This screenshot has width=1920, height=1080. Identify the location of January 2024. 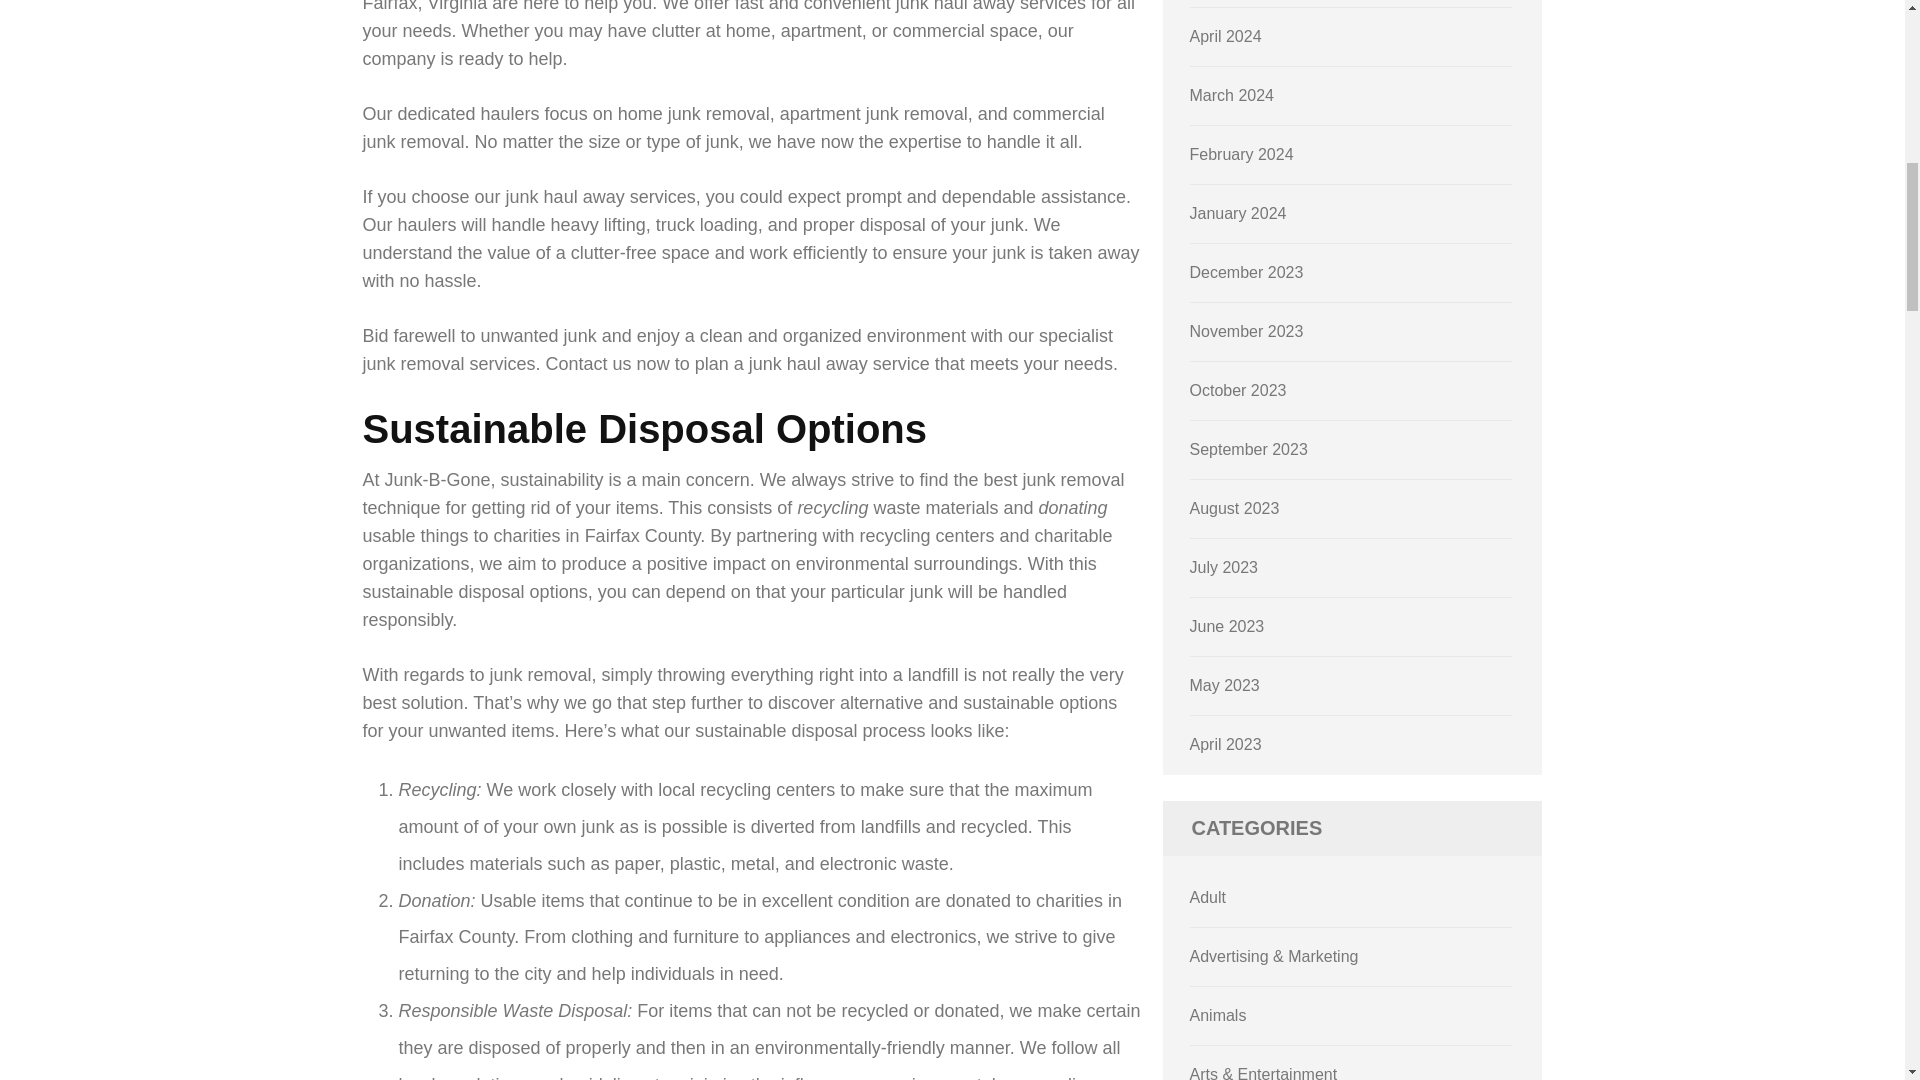
(1238, 214).